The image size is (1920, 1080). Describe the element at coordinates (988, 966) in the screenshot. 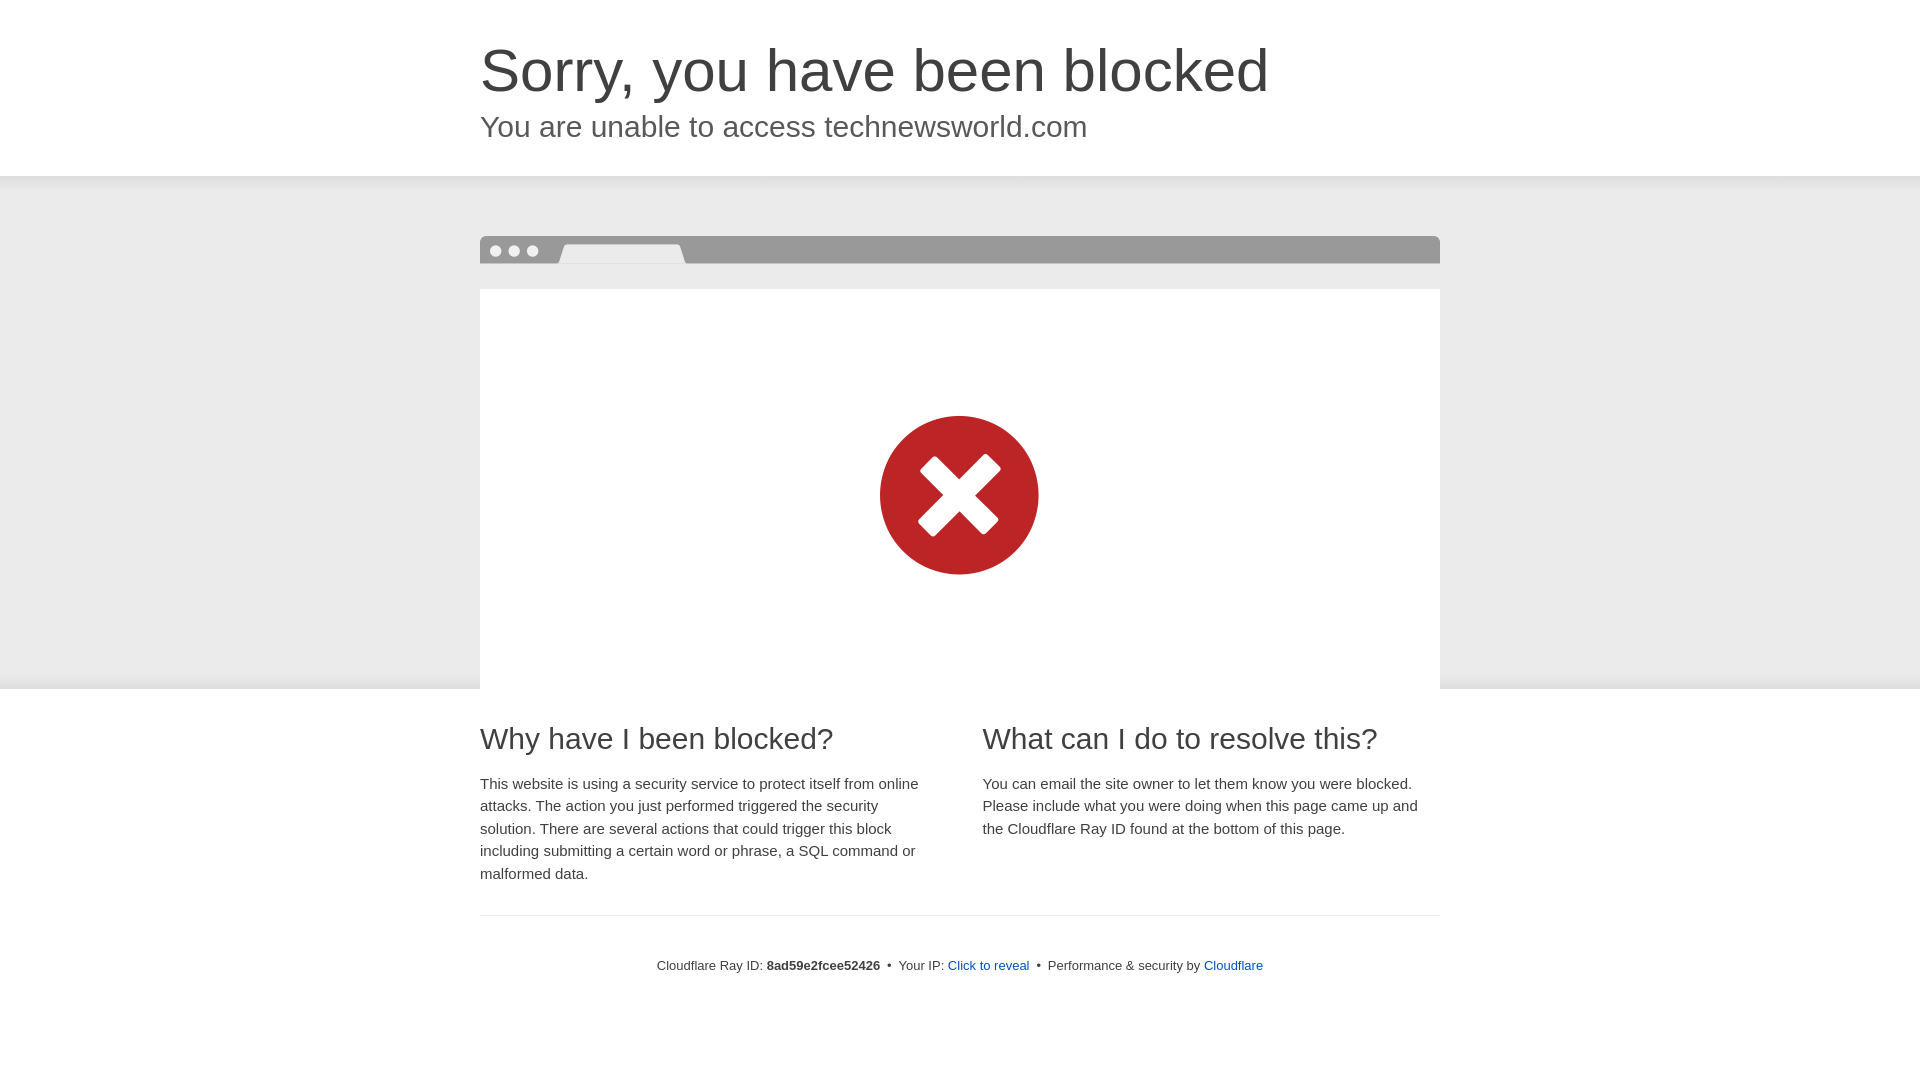

I see `Click to reveal` at that location.